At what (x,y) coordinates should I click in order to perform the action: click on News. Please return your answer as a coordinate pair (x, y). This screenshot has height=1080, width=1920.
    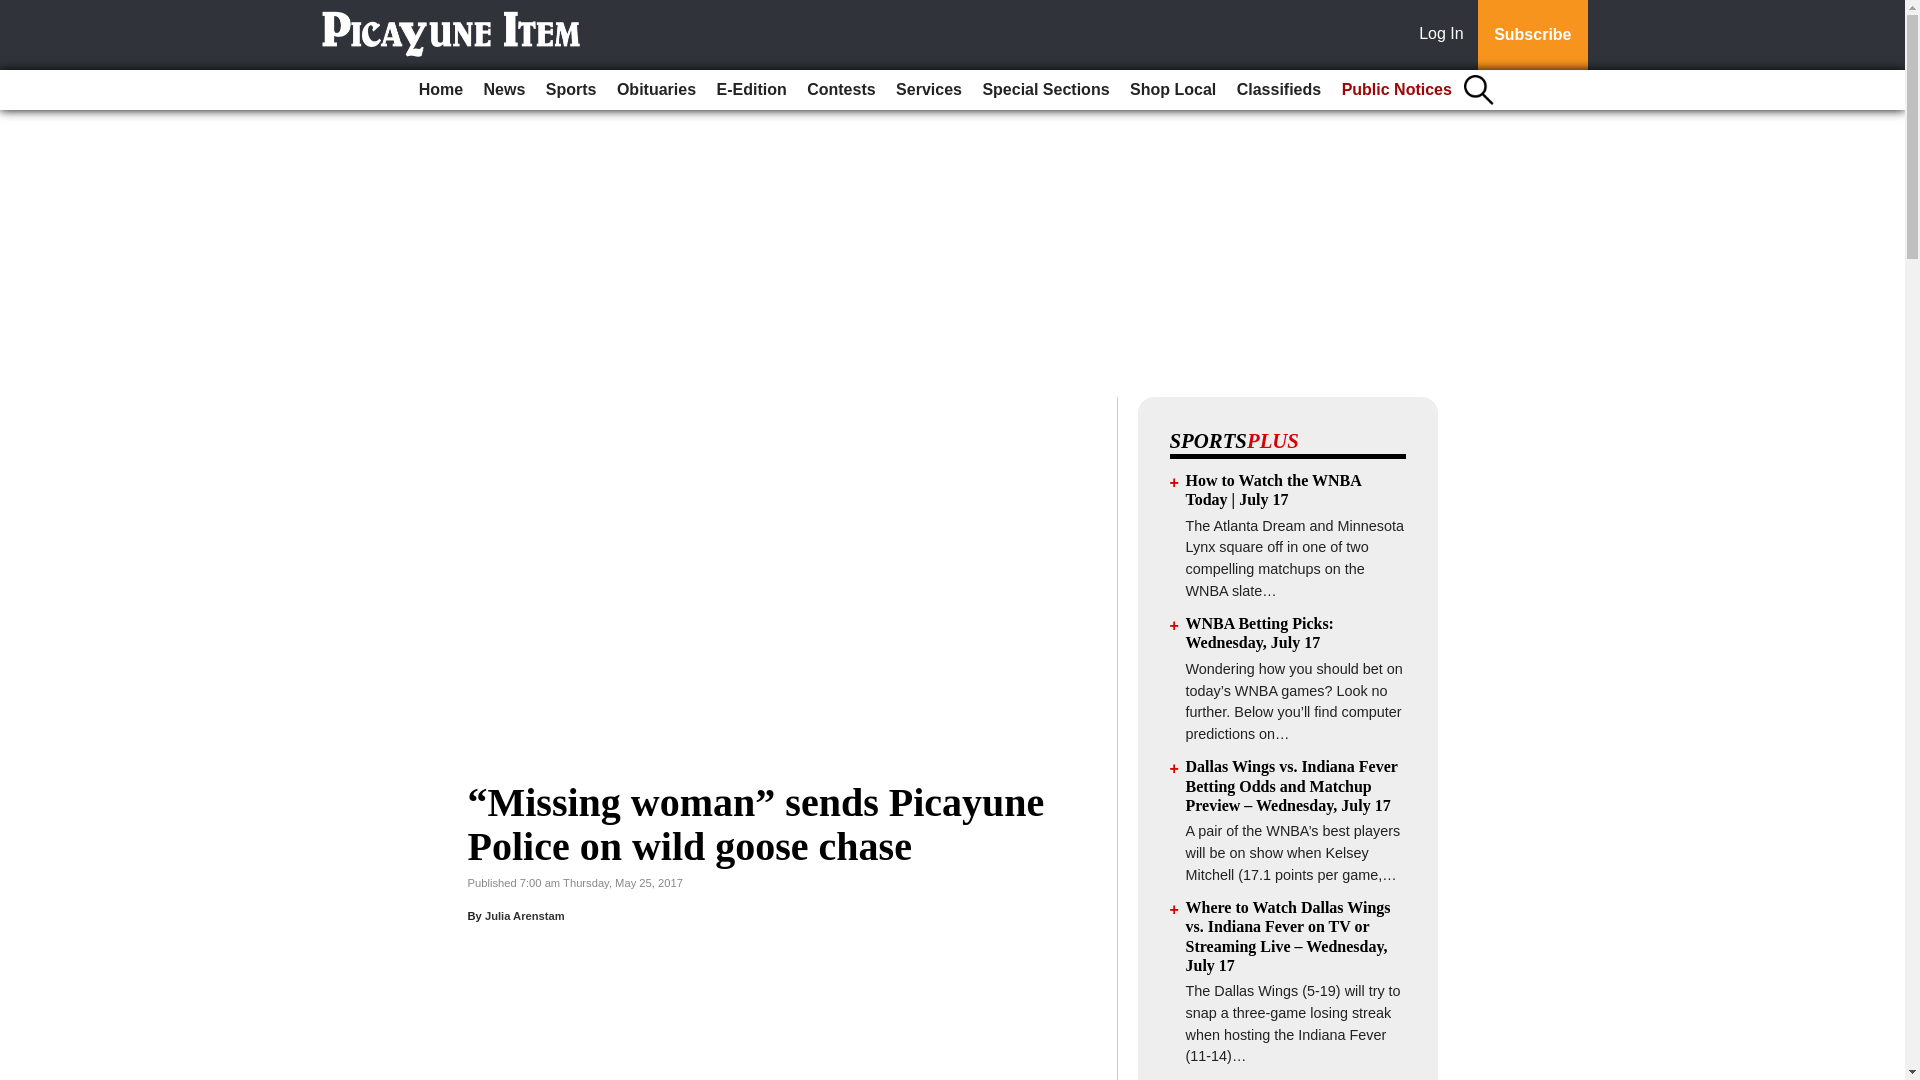
    Looking at the image, I should click on (504, 90).